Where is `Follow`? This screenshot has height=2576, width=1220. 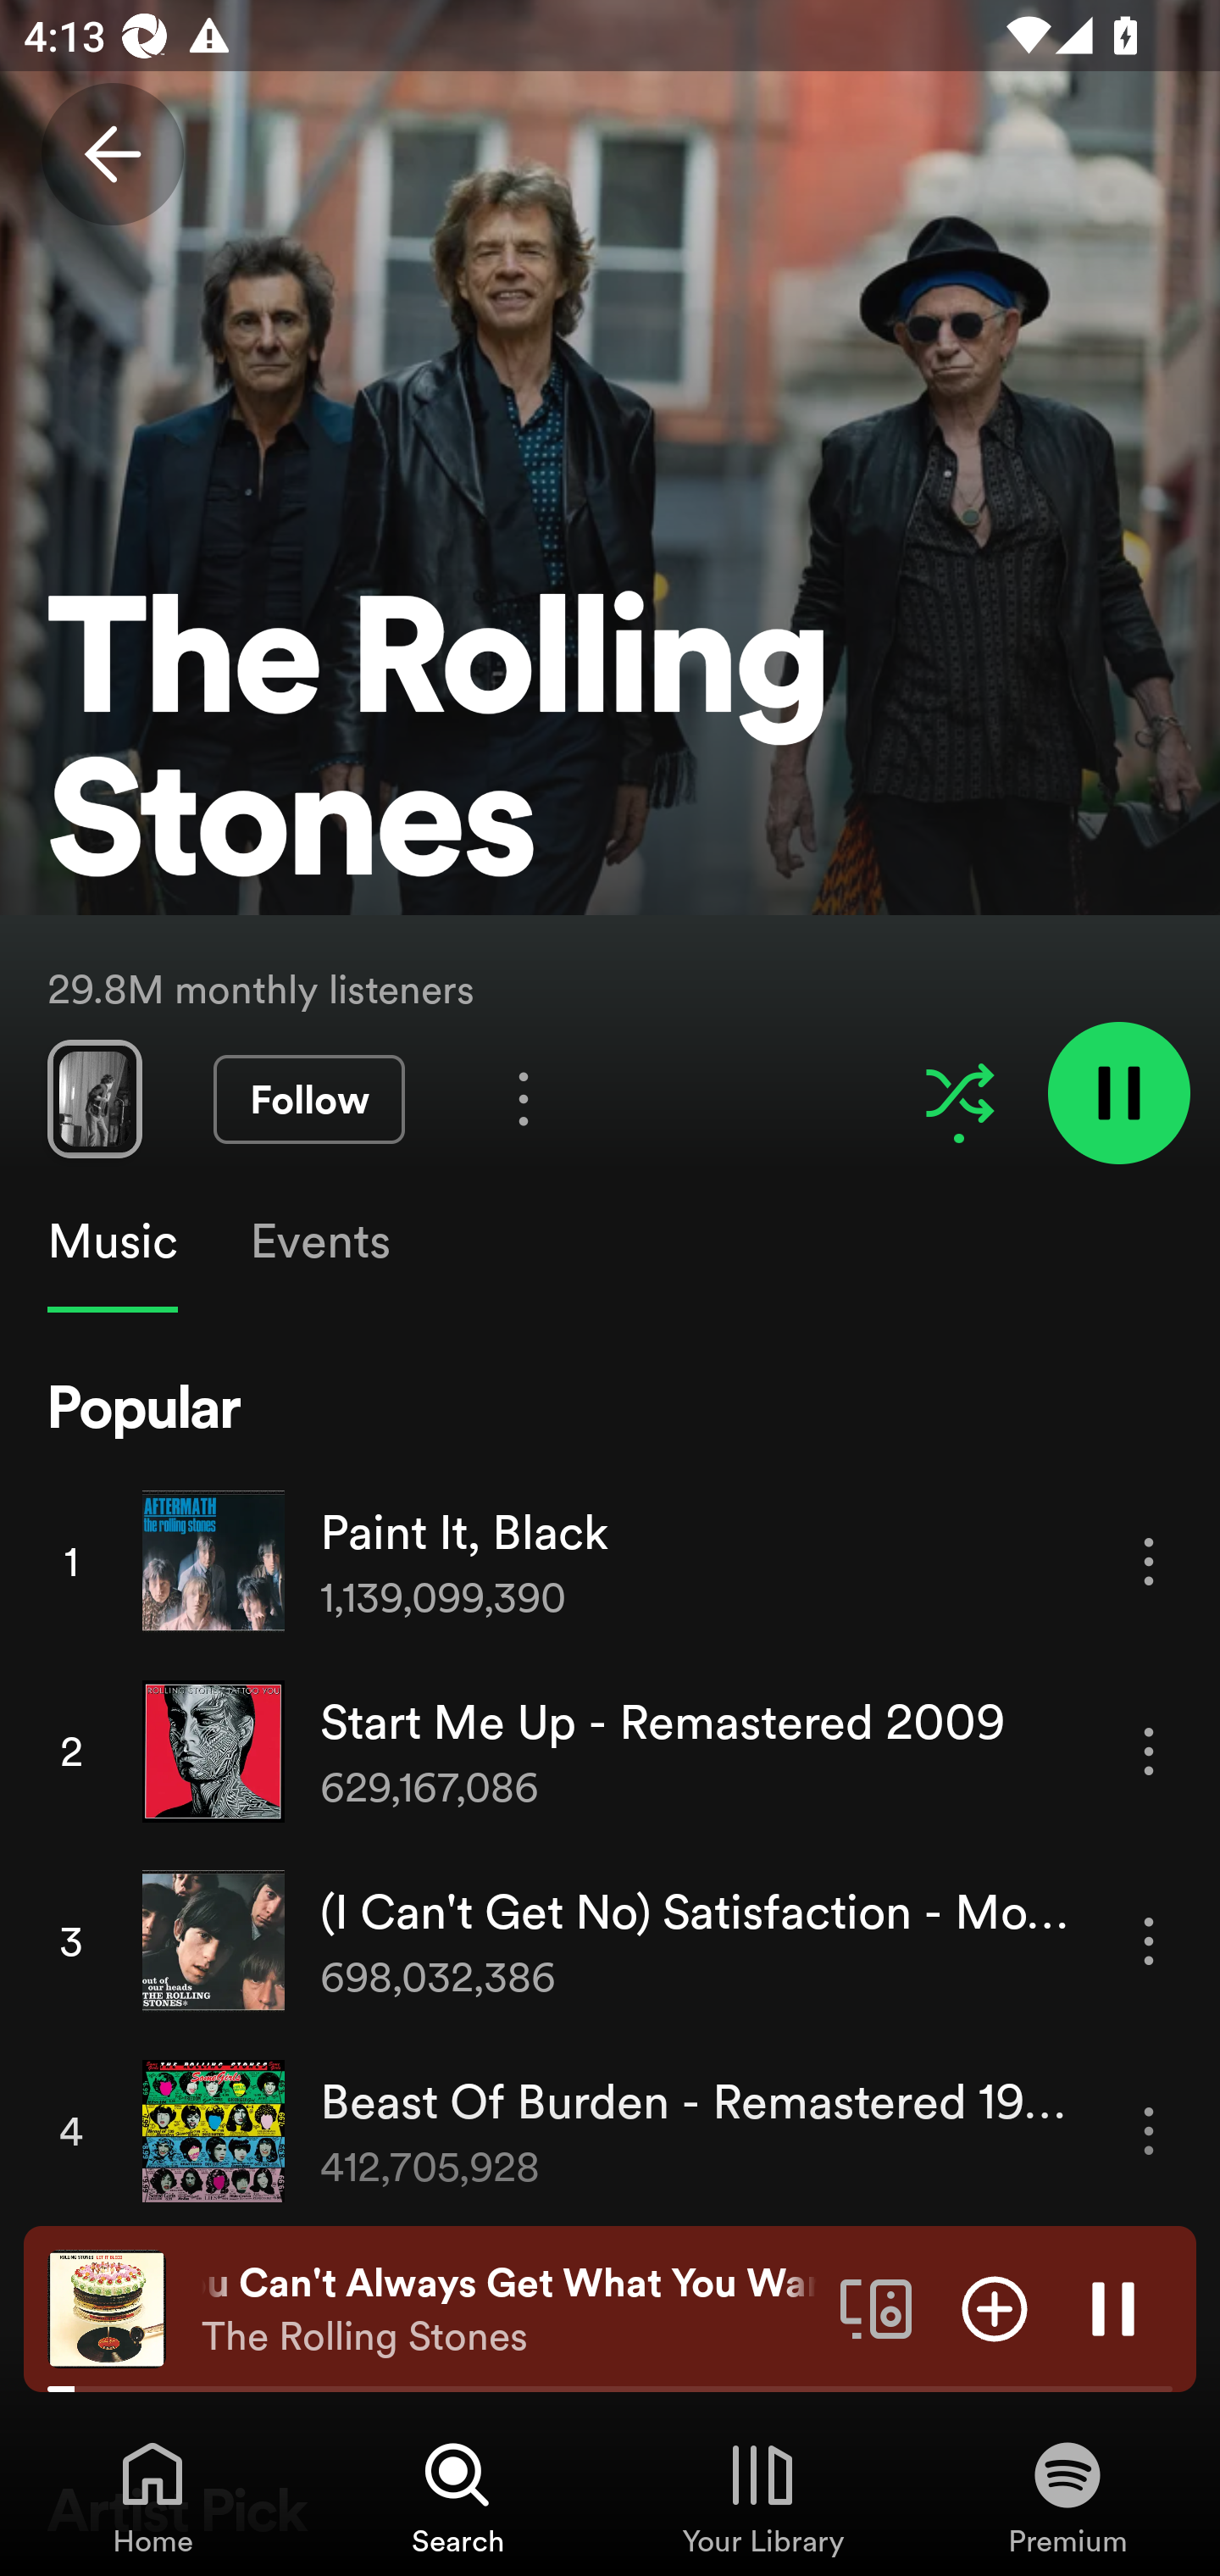 Follow is located at coordinates (308, 1100).